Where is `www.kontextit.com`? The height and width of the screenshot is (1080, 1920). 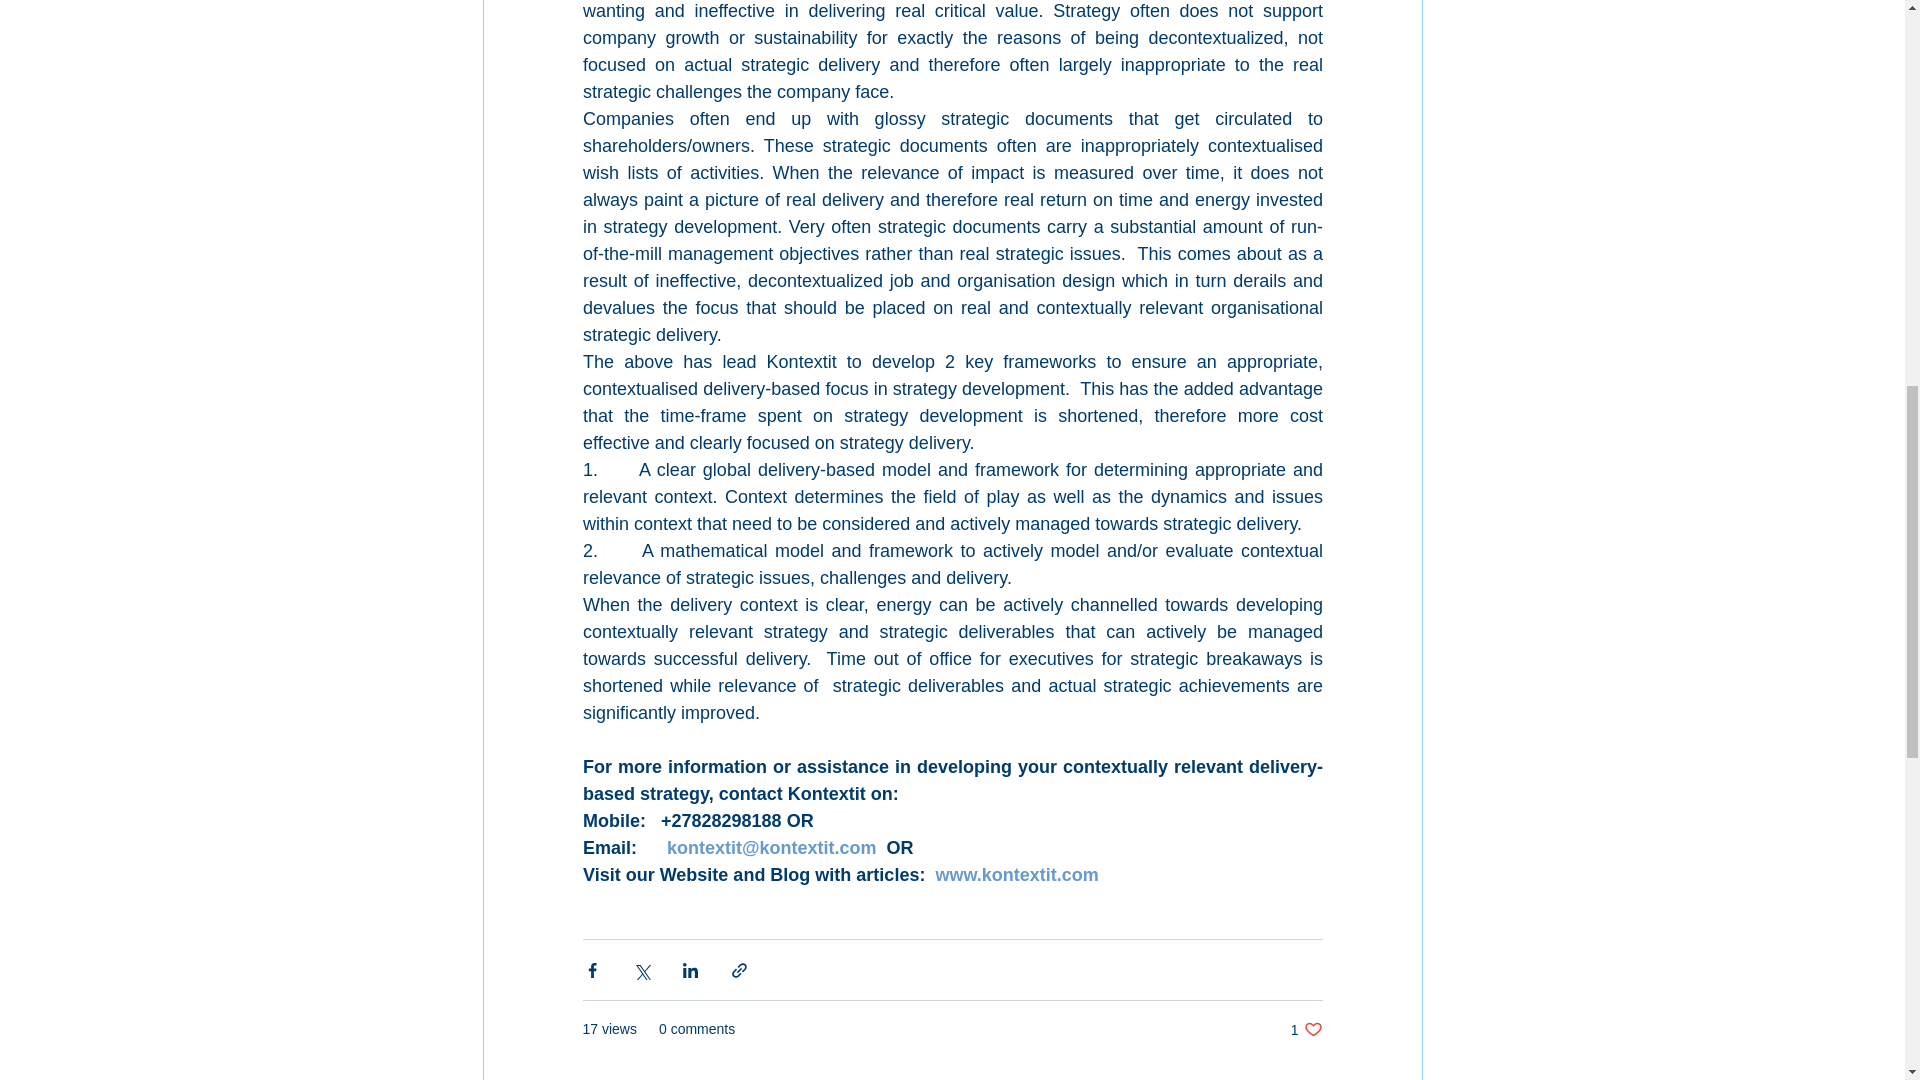 www.kontextit.com is located at coordinates (1306, 1028).